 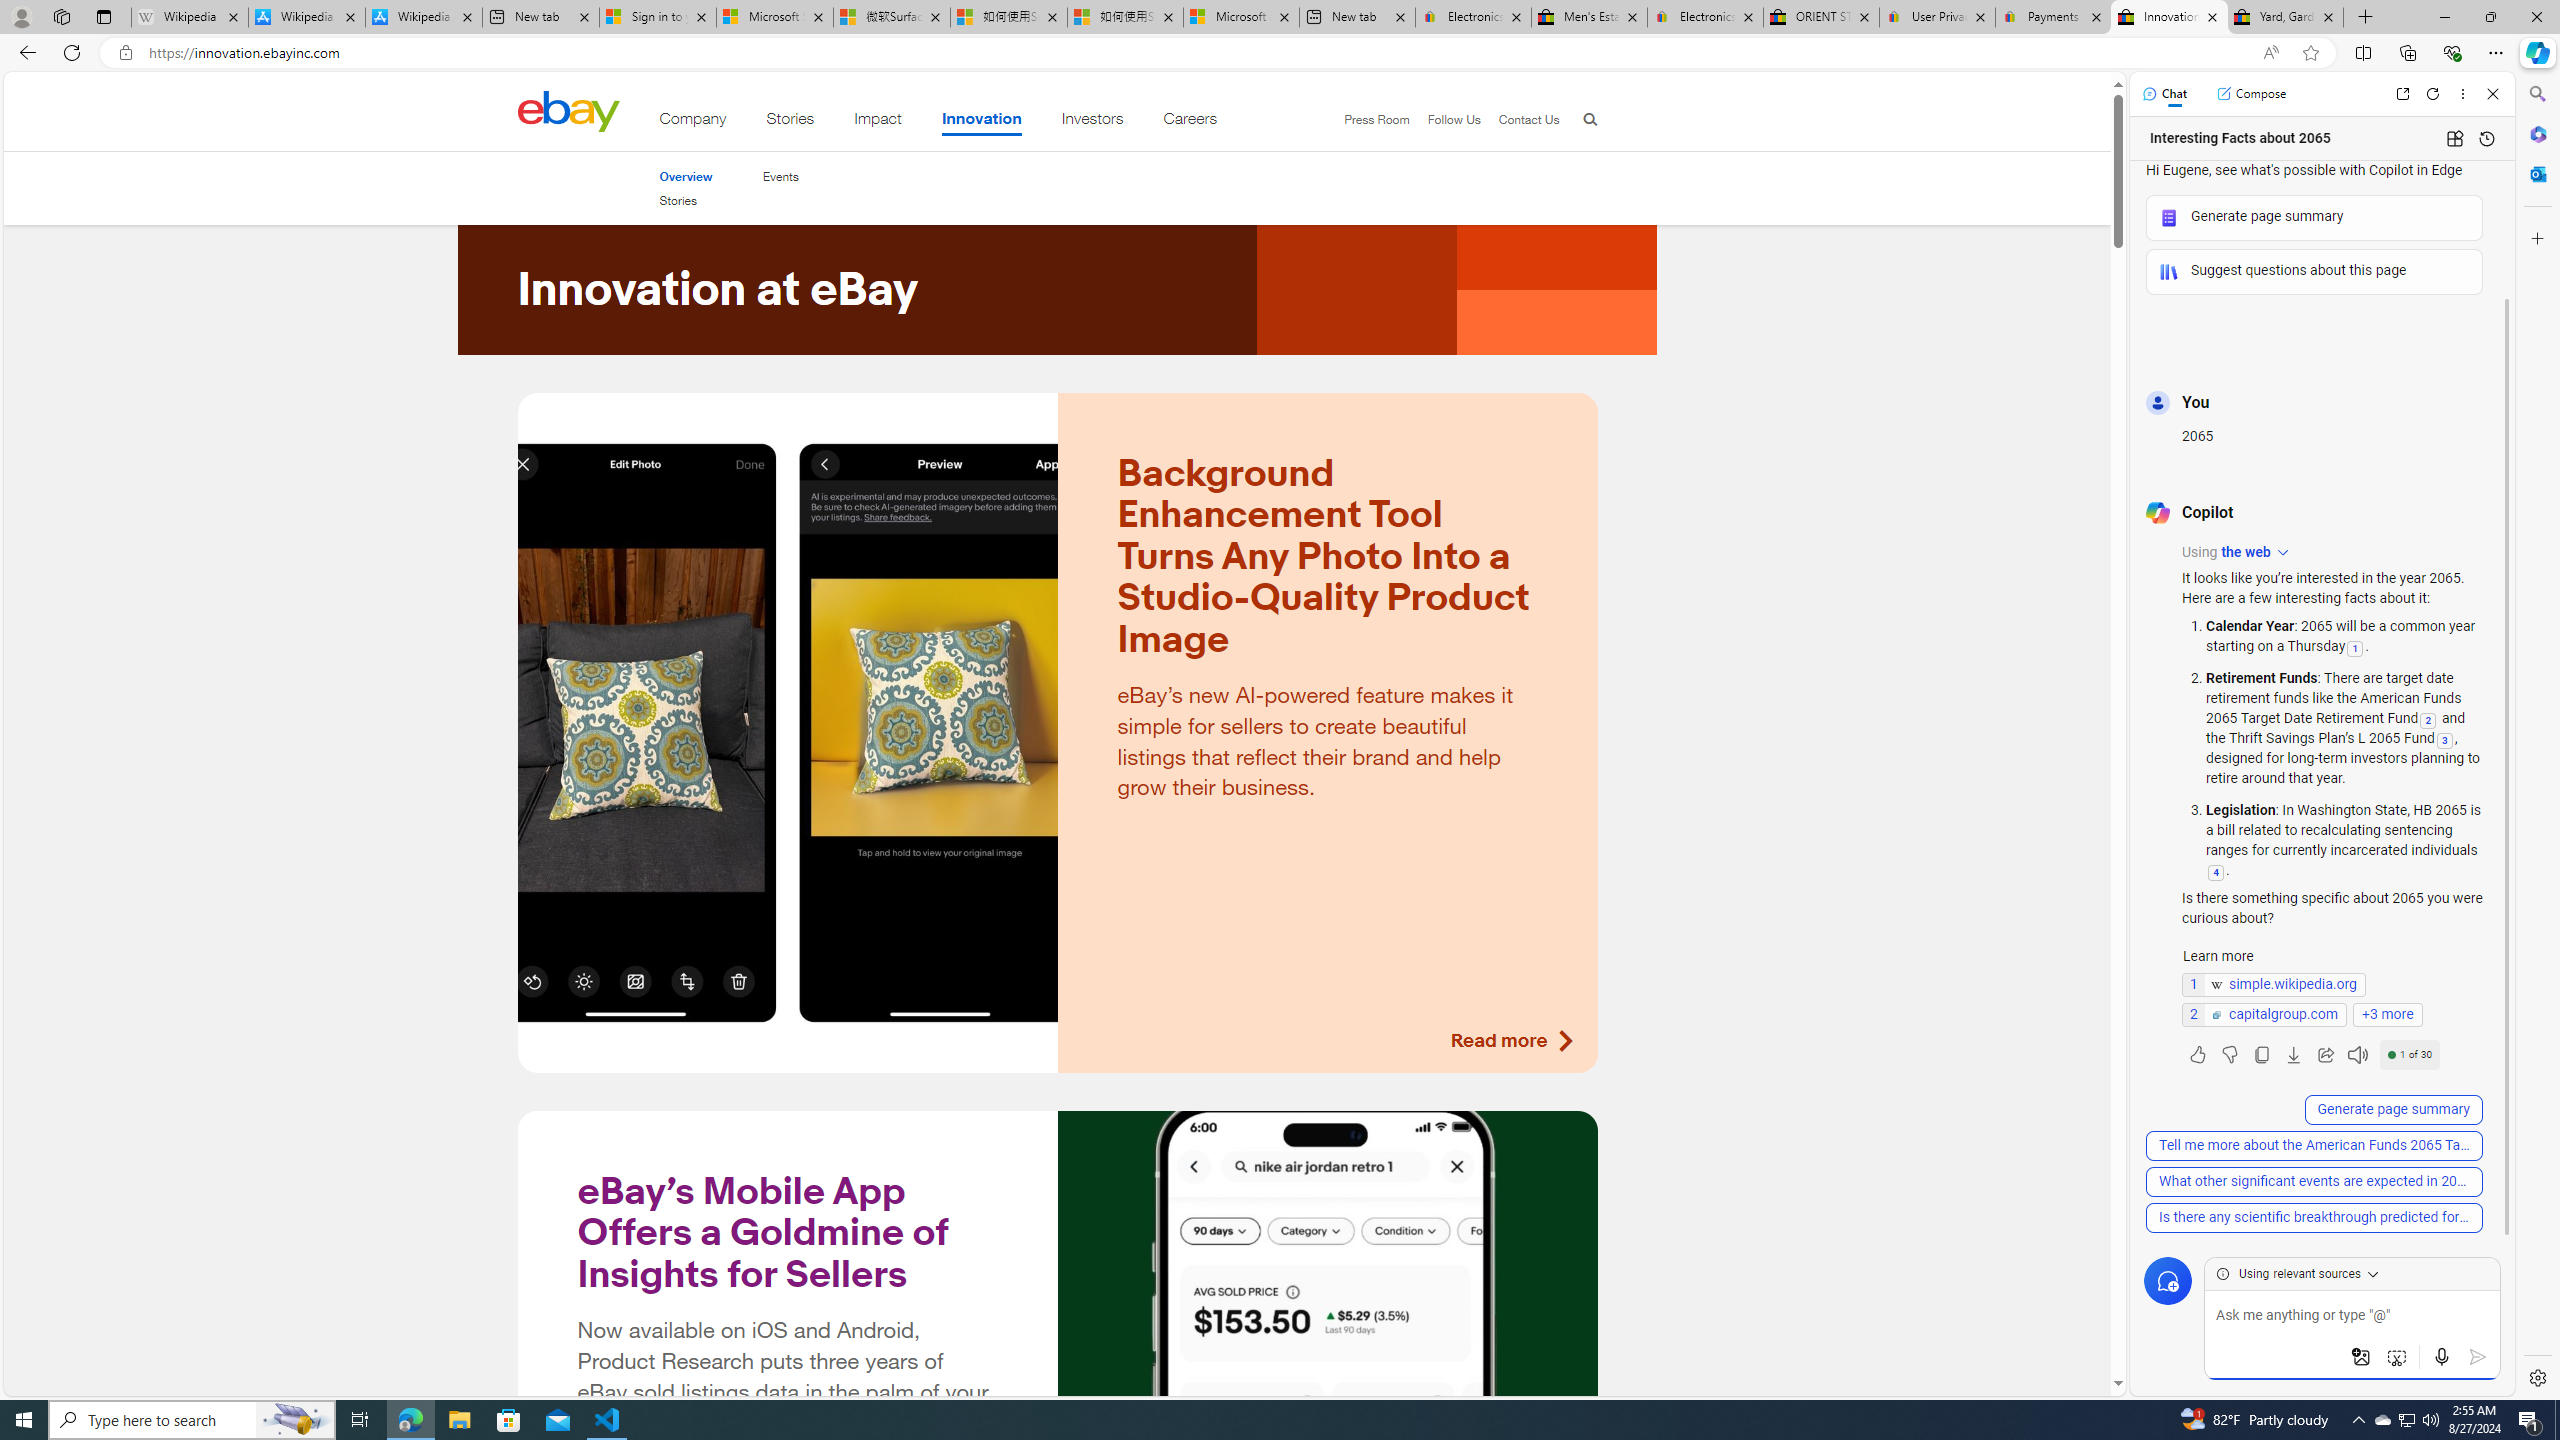 What do you see at coordinates (1938, 17) in the screenshot?
I see `User Privacy Notice | eBay` at bounding box center [1938, 17].